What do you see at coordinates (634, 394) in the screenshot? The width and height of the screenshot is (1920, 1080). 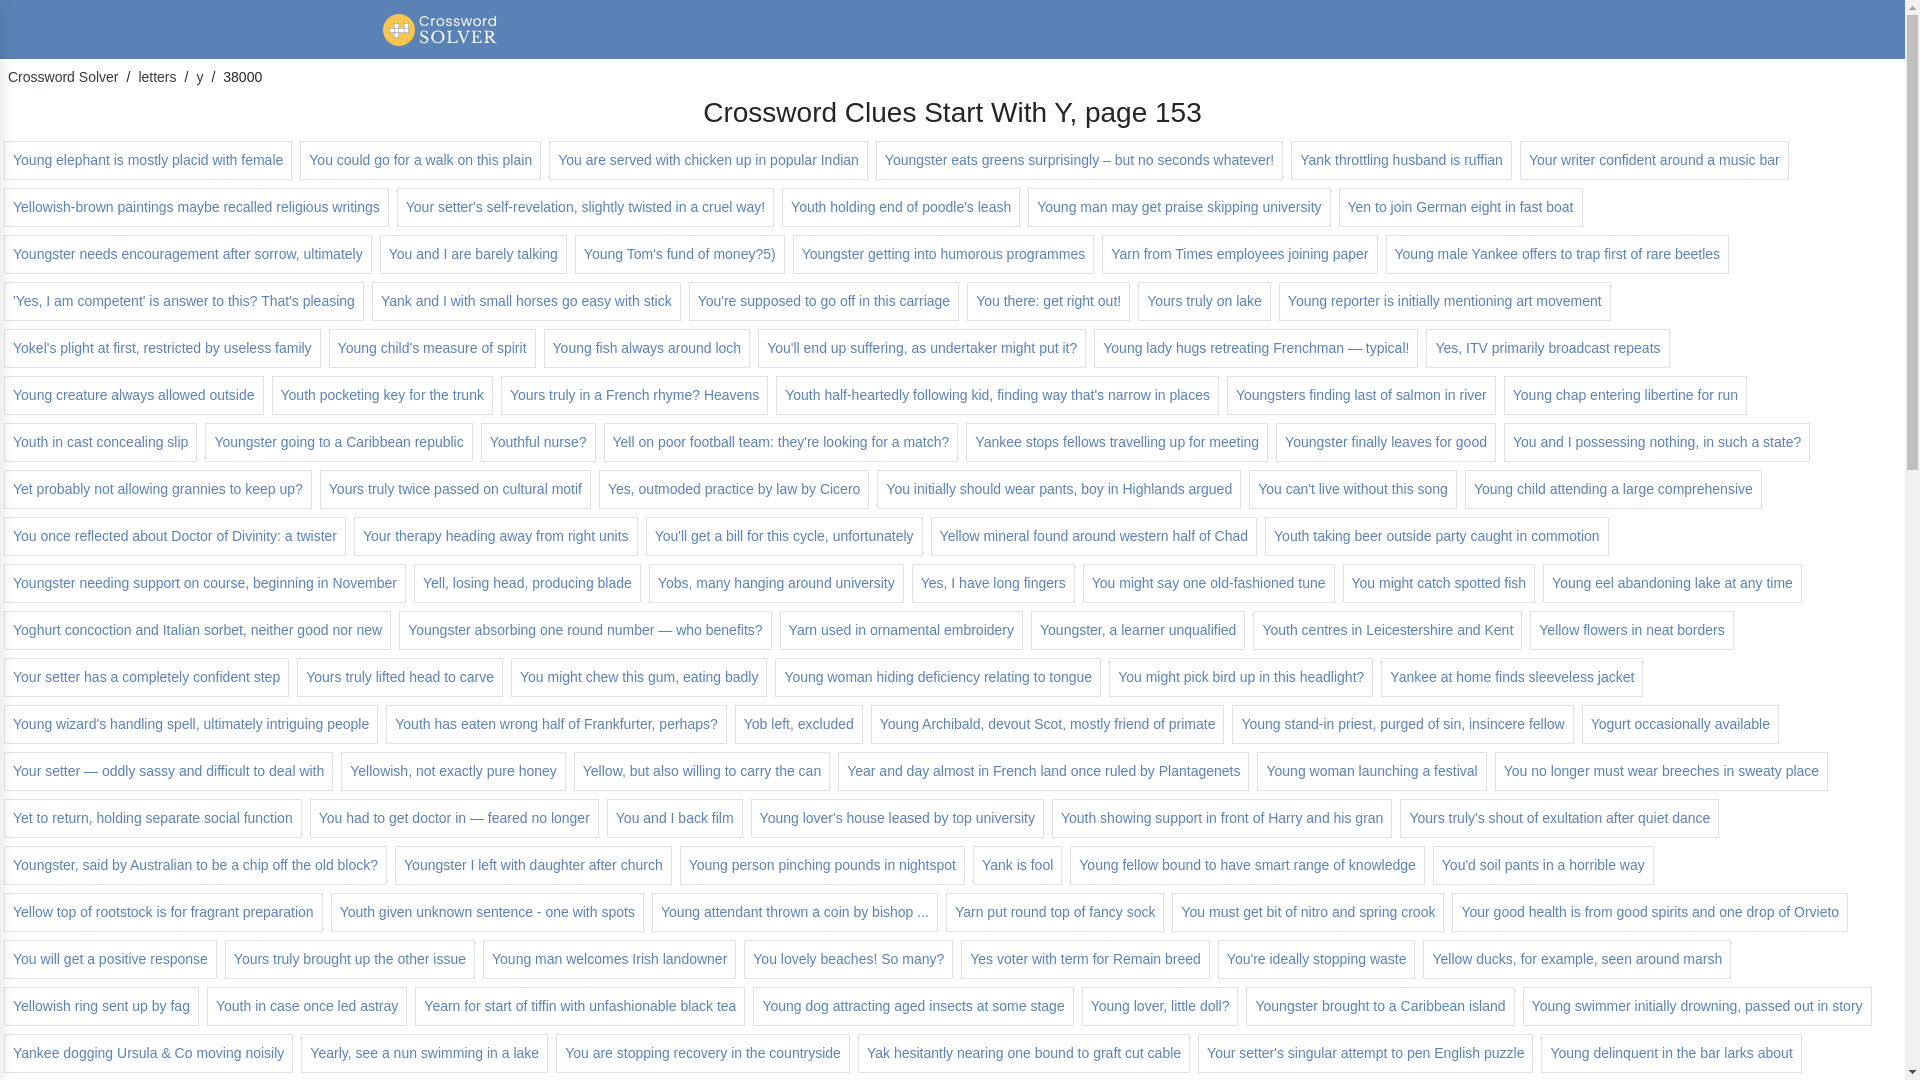 I see `Yours truly in a French rhyme? Heavens` at bounding box center [634, 394].